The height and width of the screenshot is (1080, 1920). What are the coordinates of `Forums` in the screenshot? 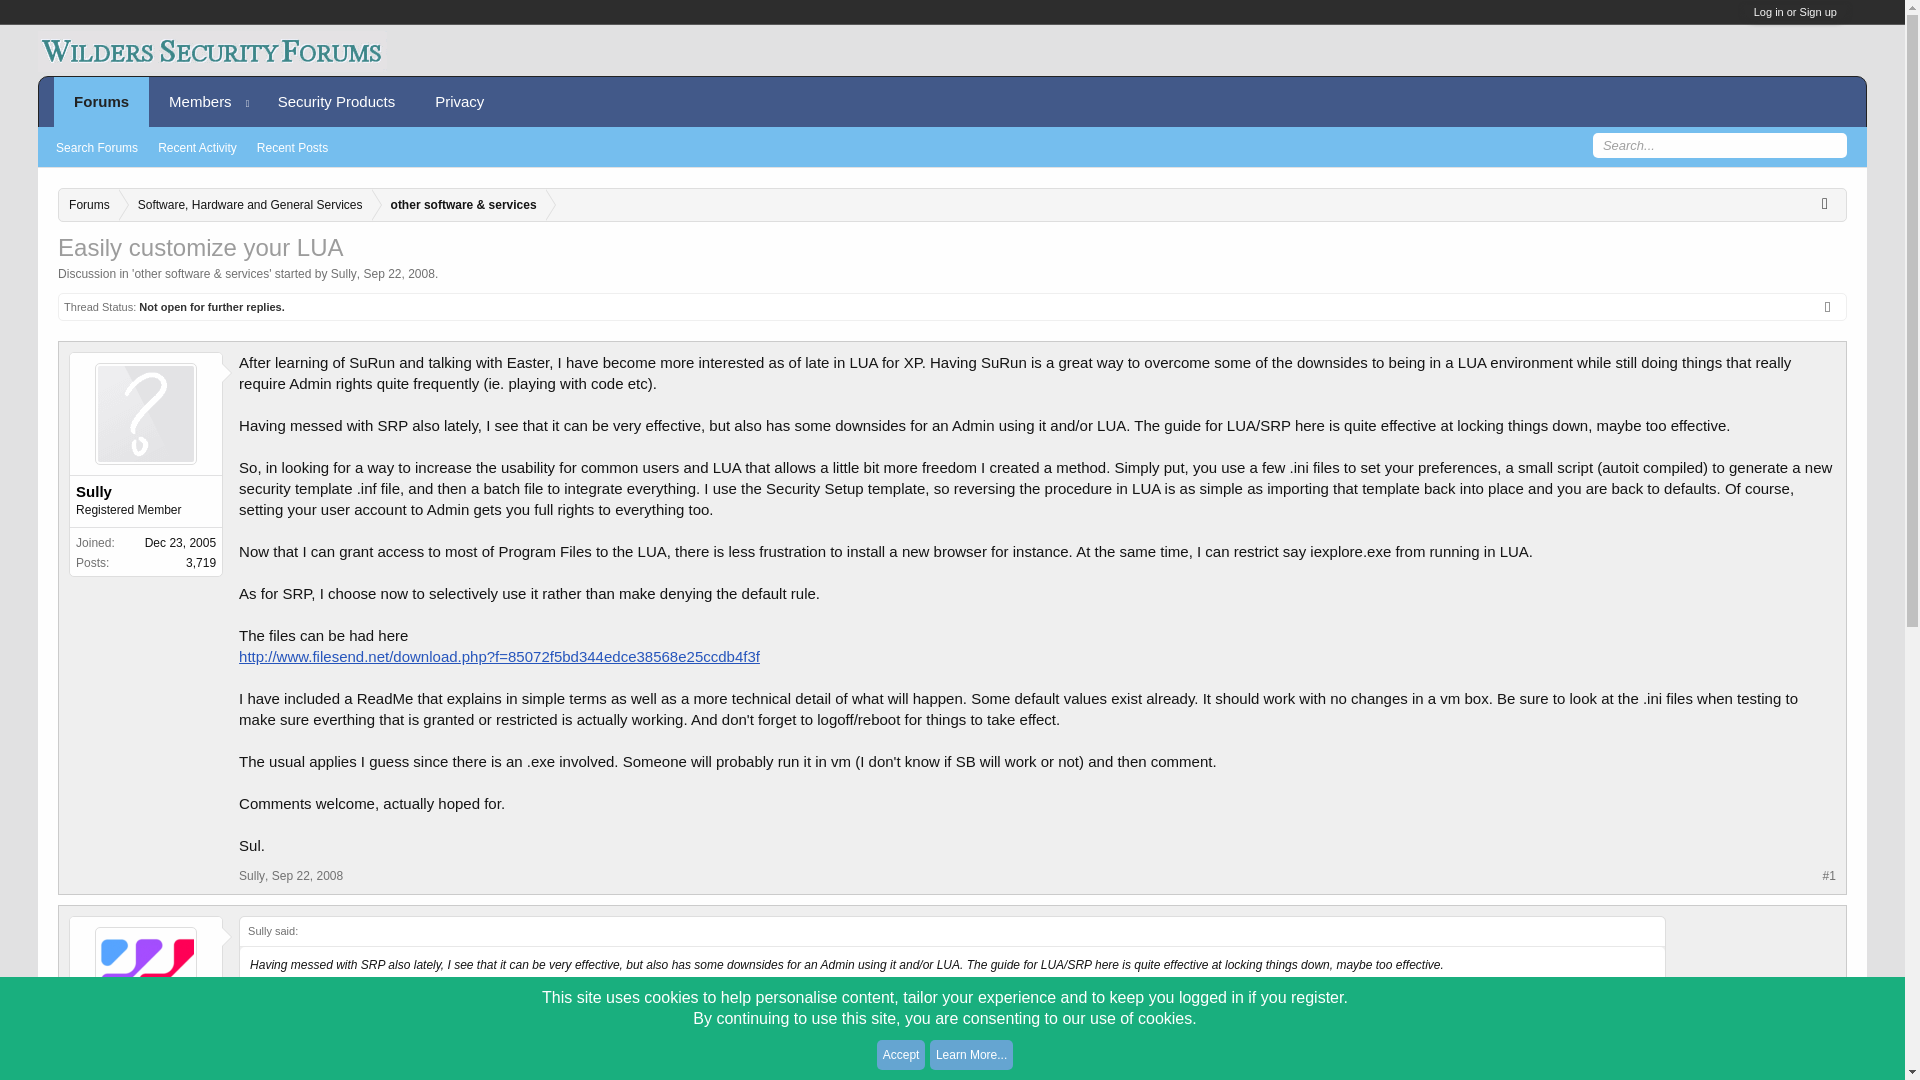 It's located at (89, 206).